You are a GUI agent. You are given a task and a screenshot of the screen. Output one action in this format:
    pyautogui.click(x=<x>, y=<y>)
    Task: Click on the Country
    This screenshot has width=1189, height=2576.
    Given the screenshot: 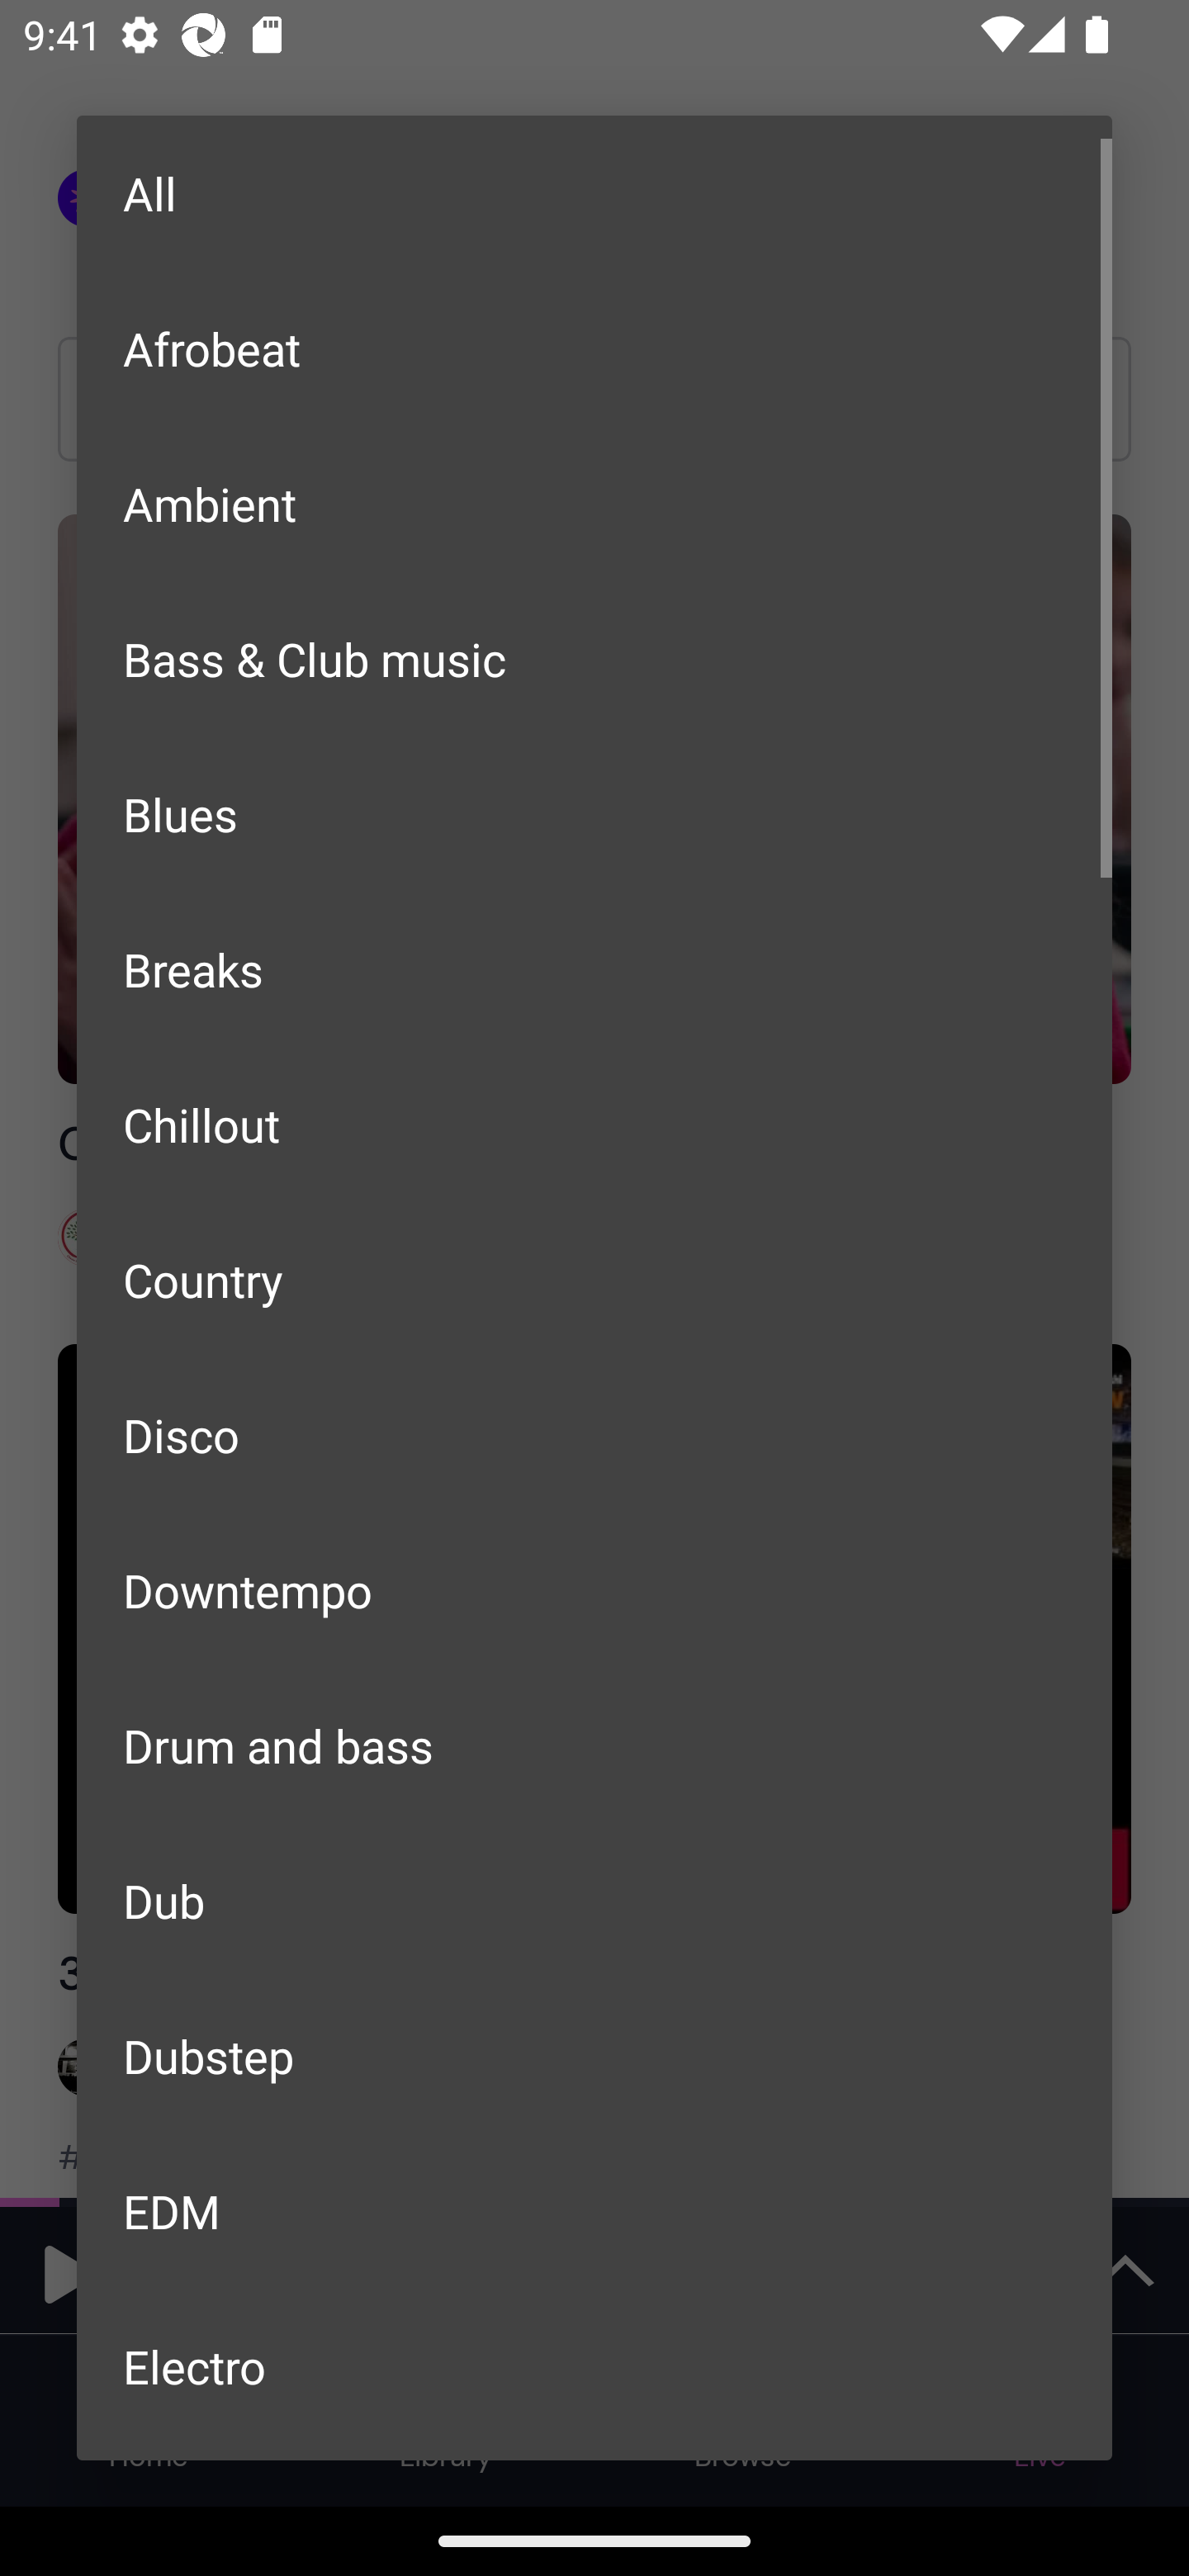 What is the action you would take?
    pyautogui.click(x=594, y=1280)
    